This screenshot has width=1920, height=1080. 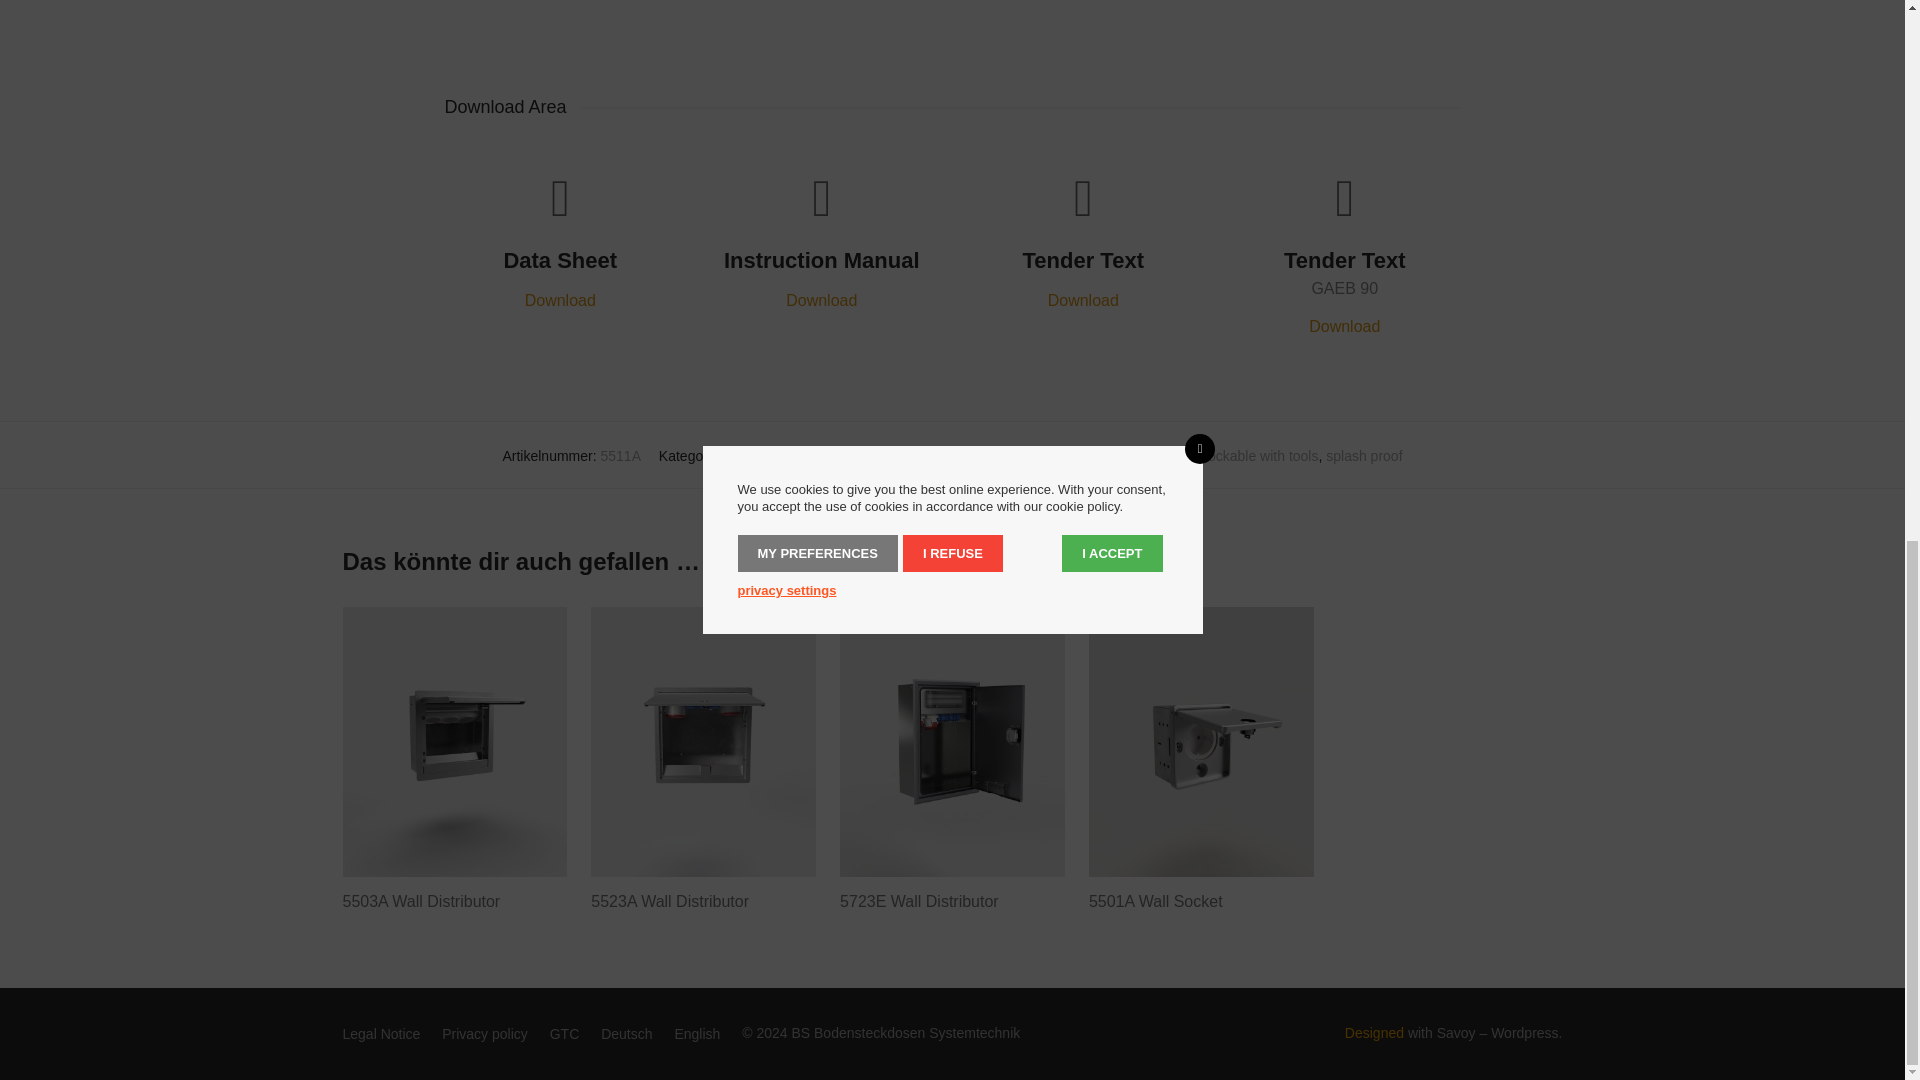 I want to click on splash proof, so click(x=1364, y=456).